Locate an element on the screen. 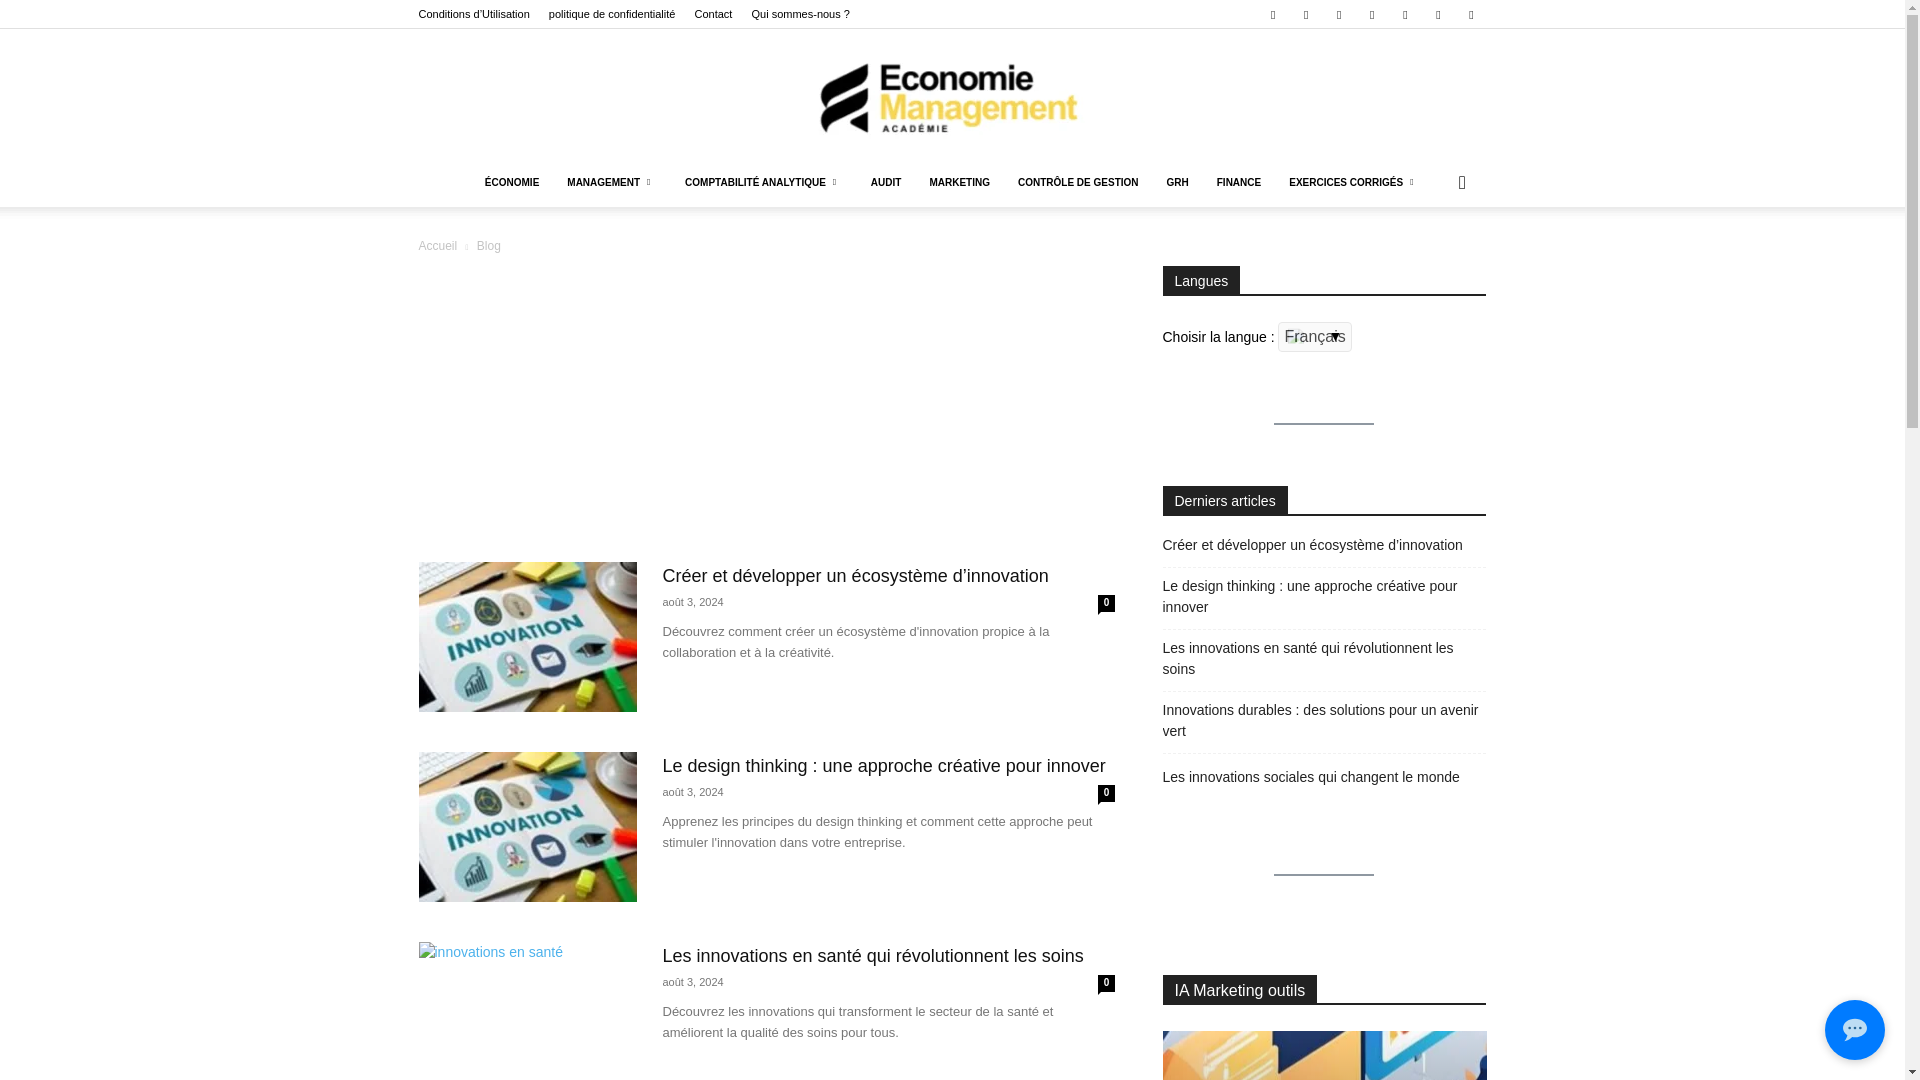 The image size is (1920, 1080). Qui sommes-nous ? is located at coordinates (799, 14).